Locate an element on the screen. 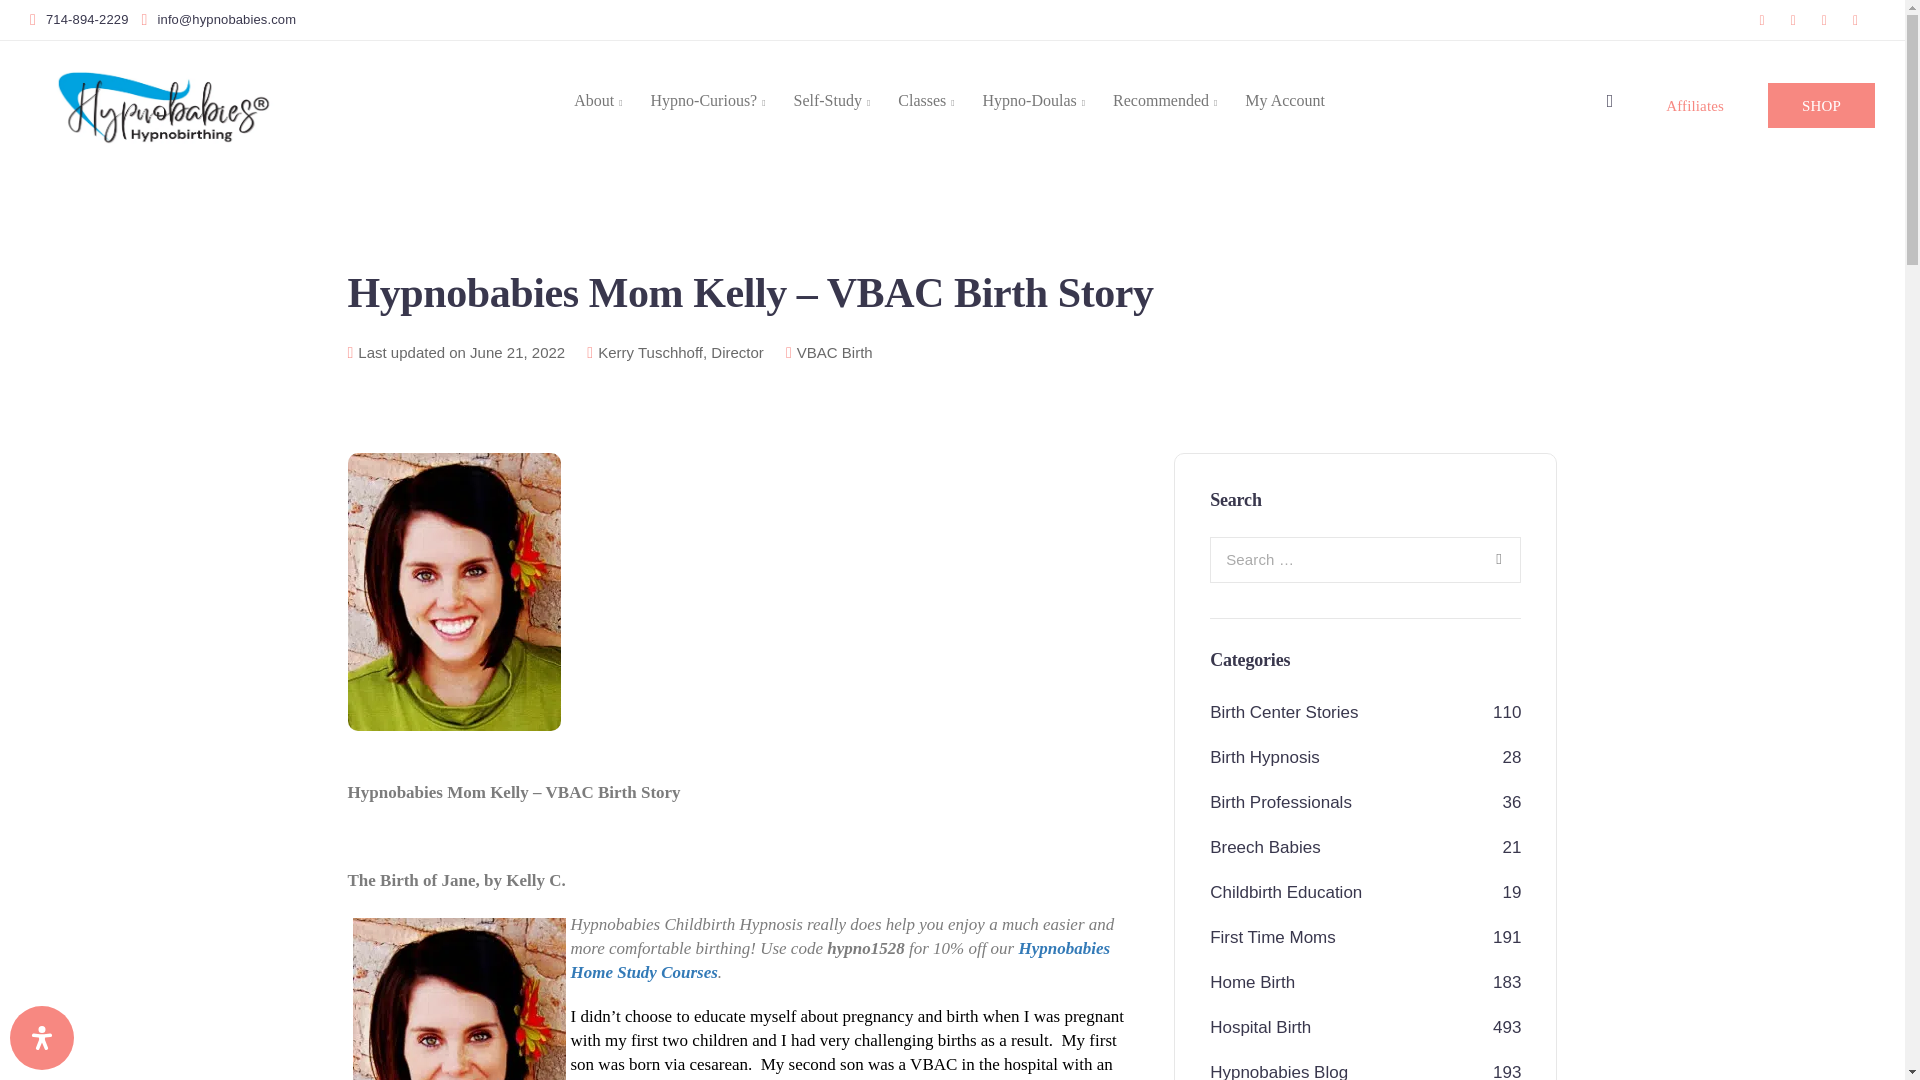 The image size is (1920, 1080). Self-Study is located at coordinates (832, 100).